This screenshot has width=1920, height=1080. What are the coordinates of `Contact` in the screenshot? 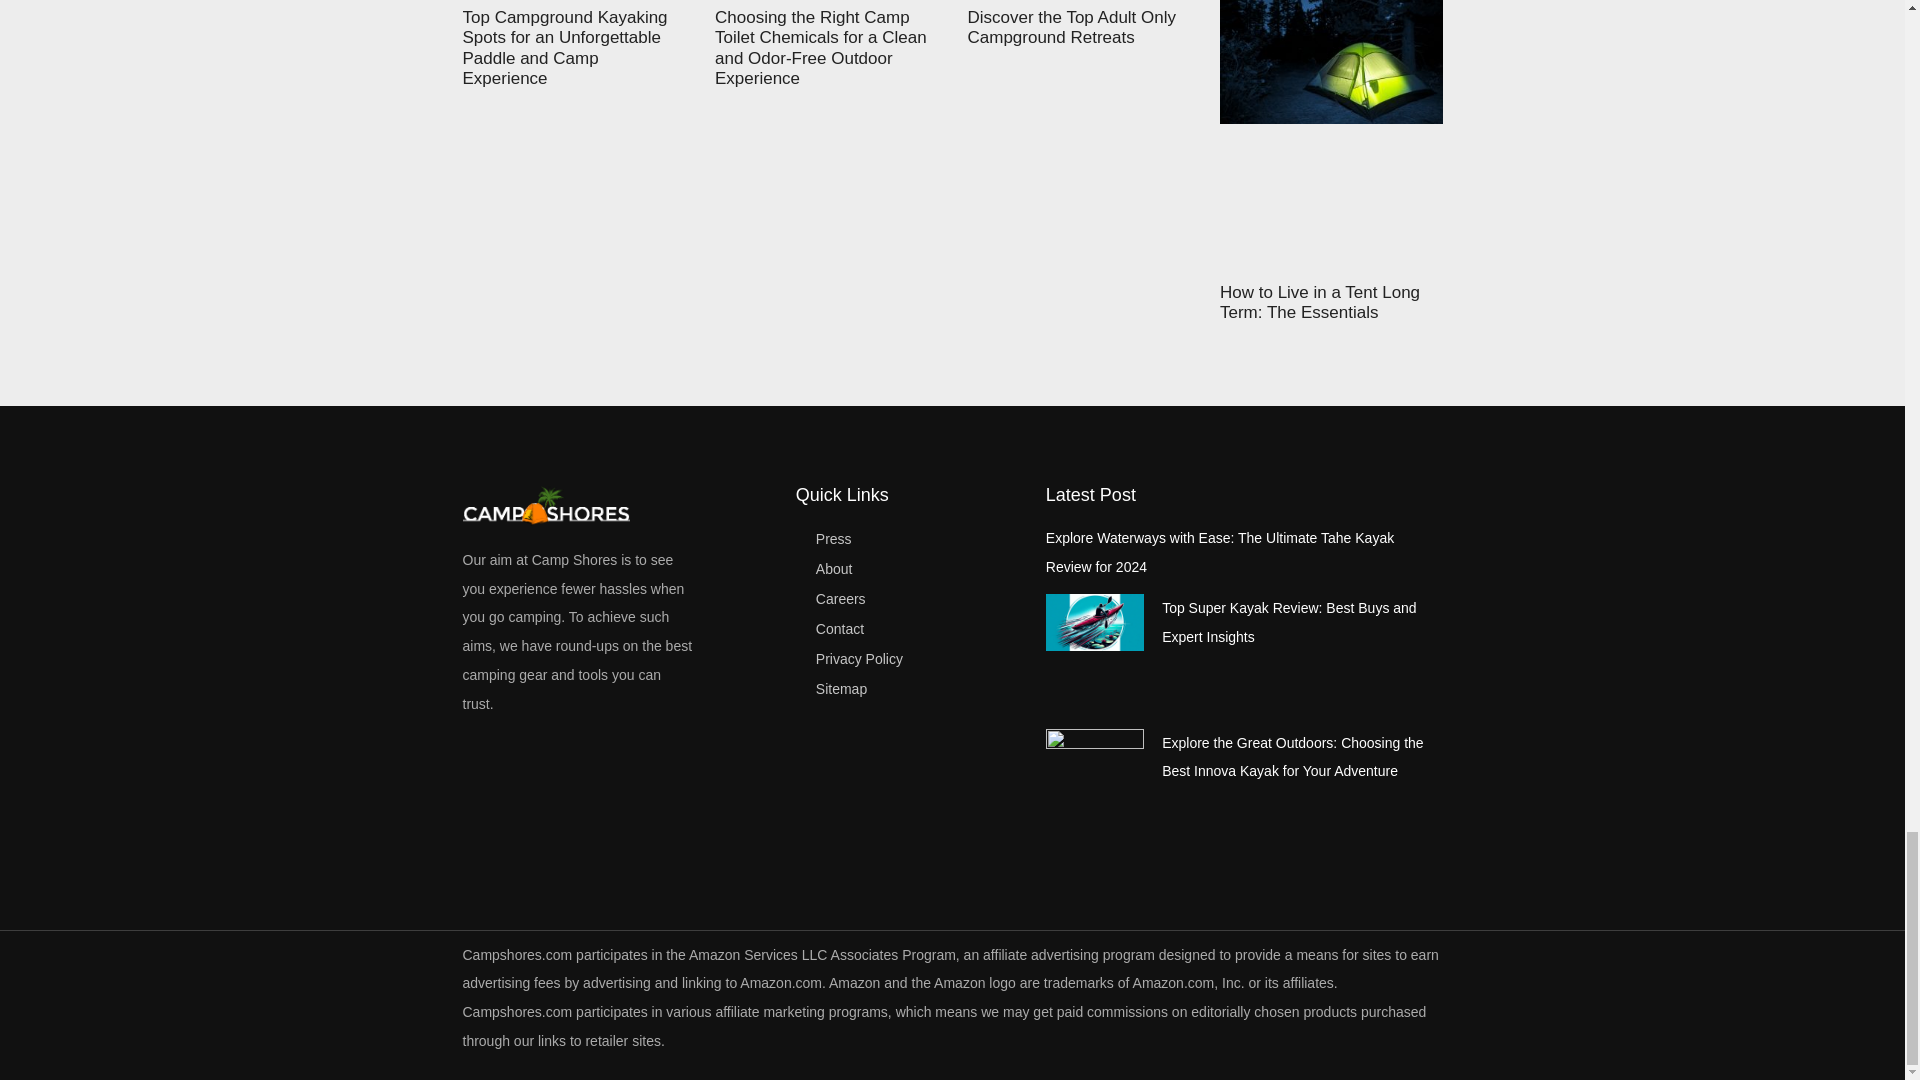 It's located at (910, 628).